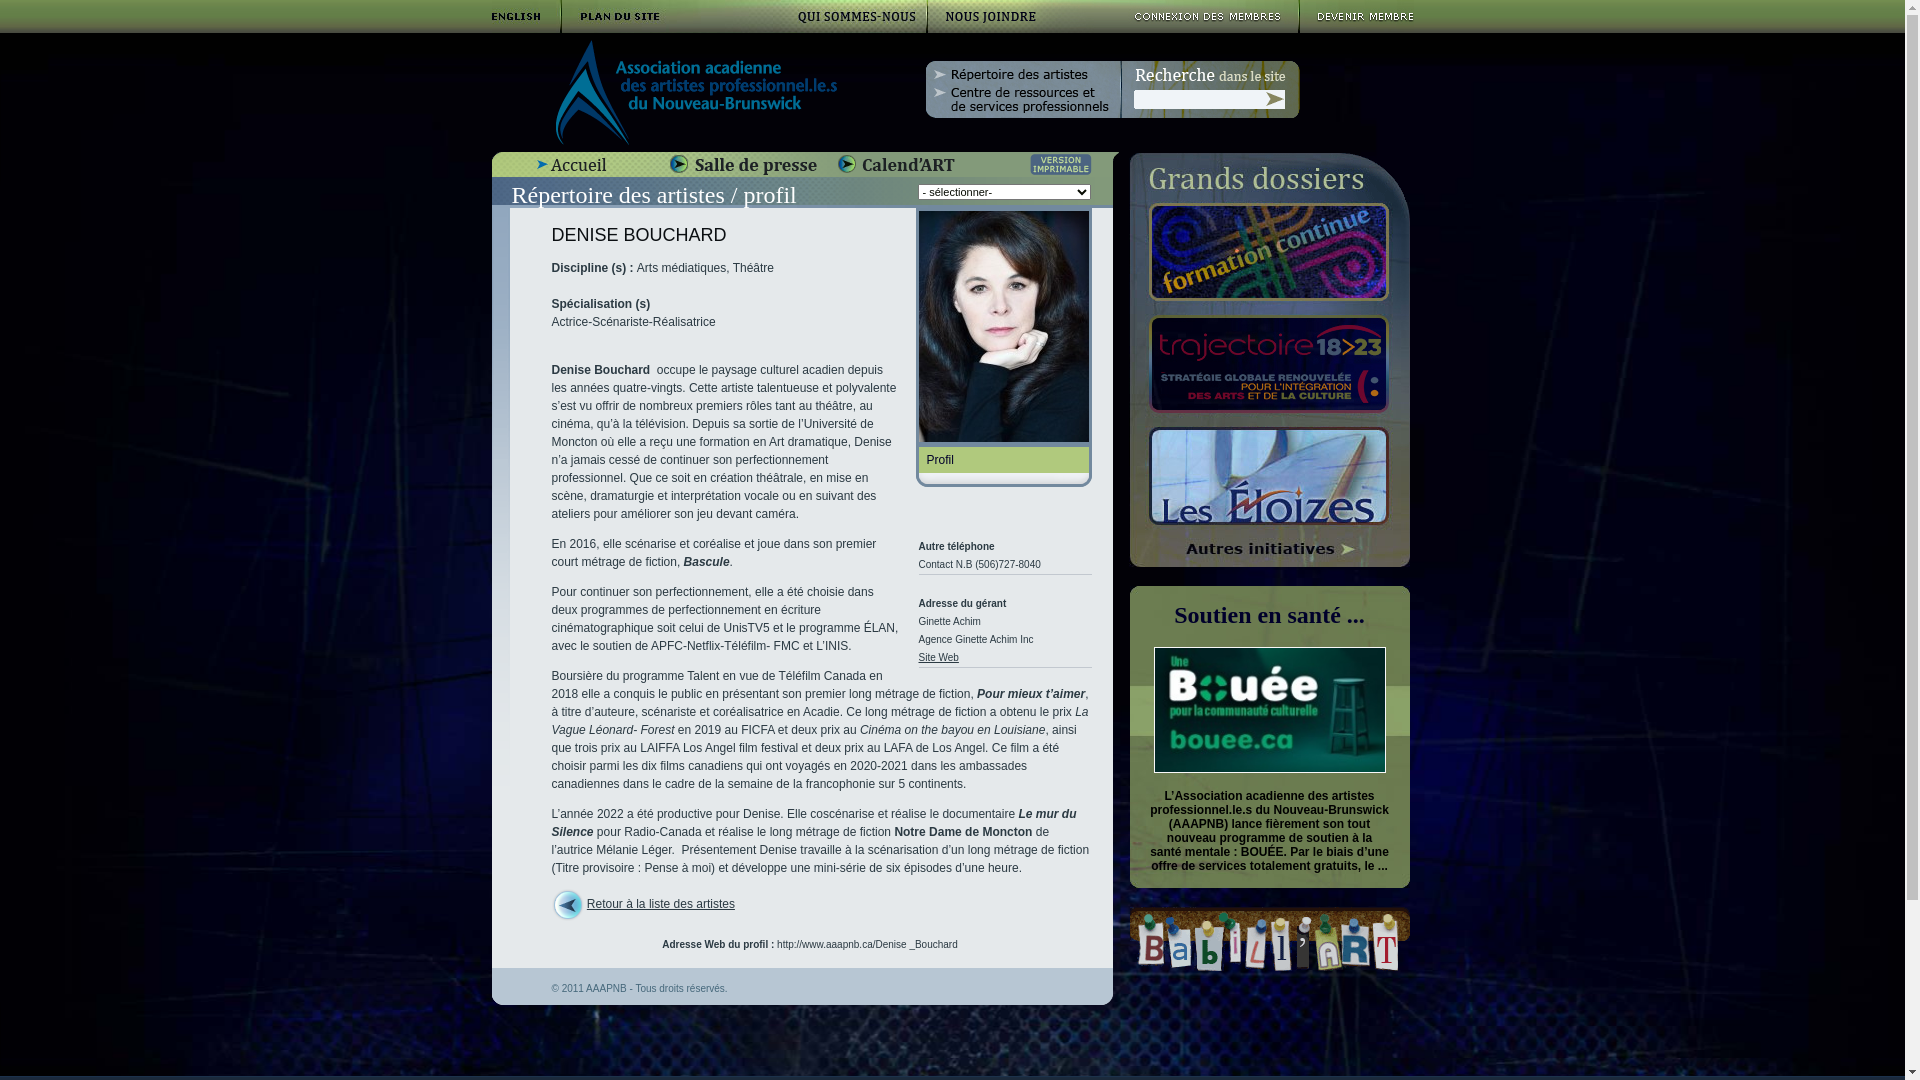  Describe the element at coordinates (1198, 28) in the screenshot. I see `Connexion des membres` at that location.